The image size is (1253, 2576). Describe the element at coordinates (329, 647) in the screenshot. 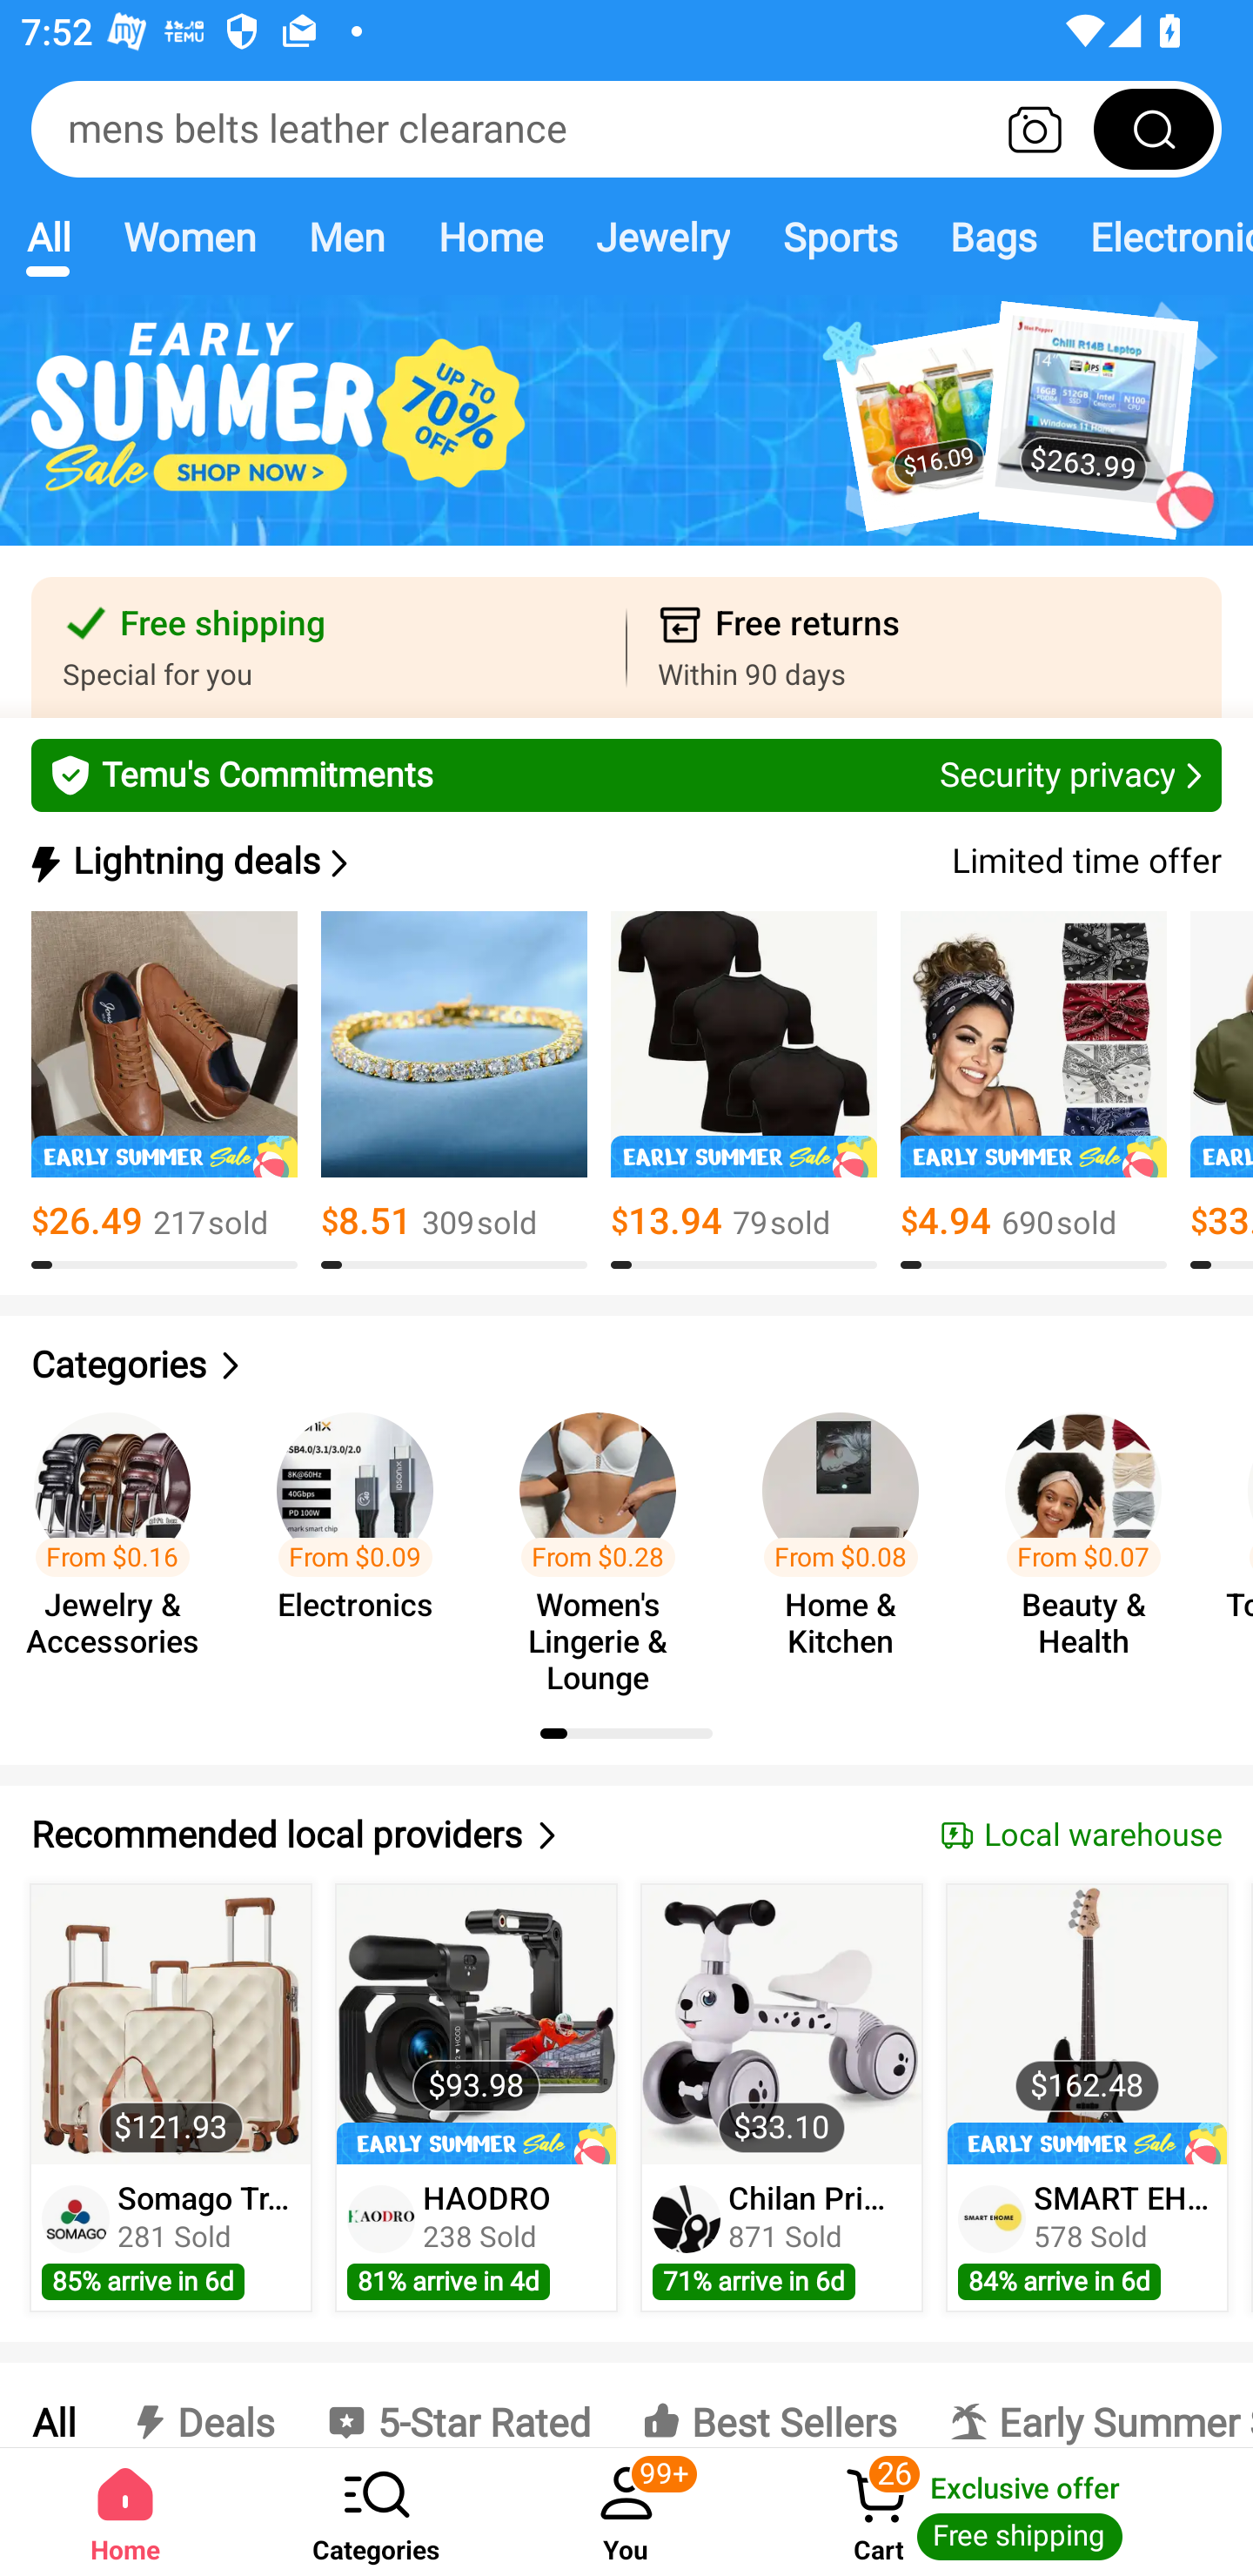

I see `Free shipping Special for you` at that location.